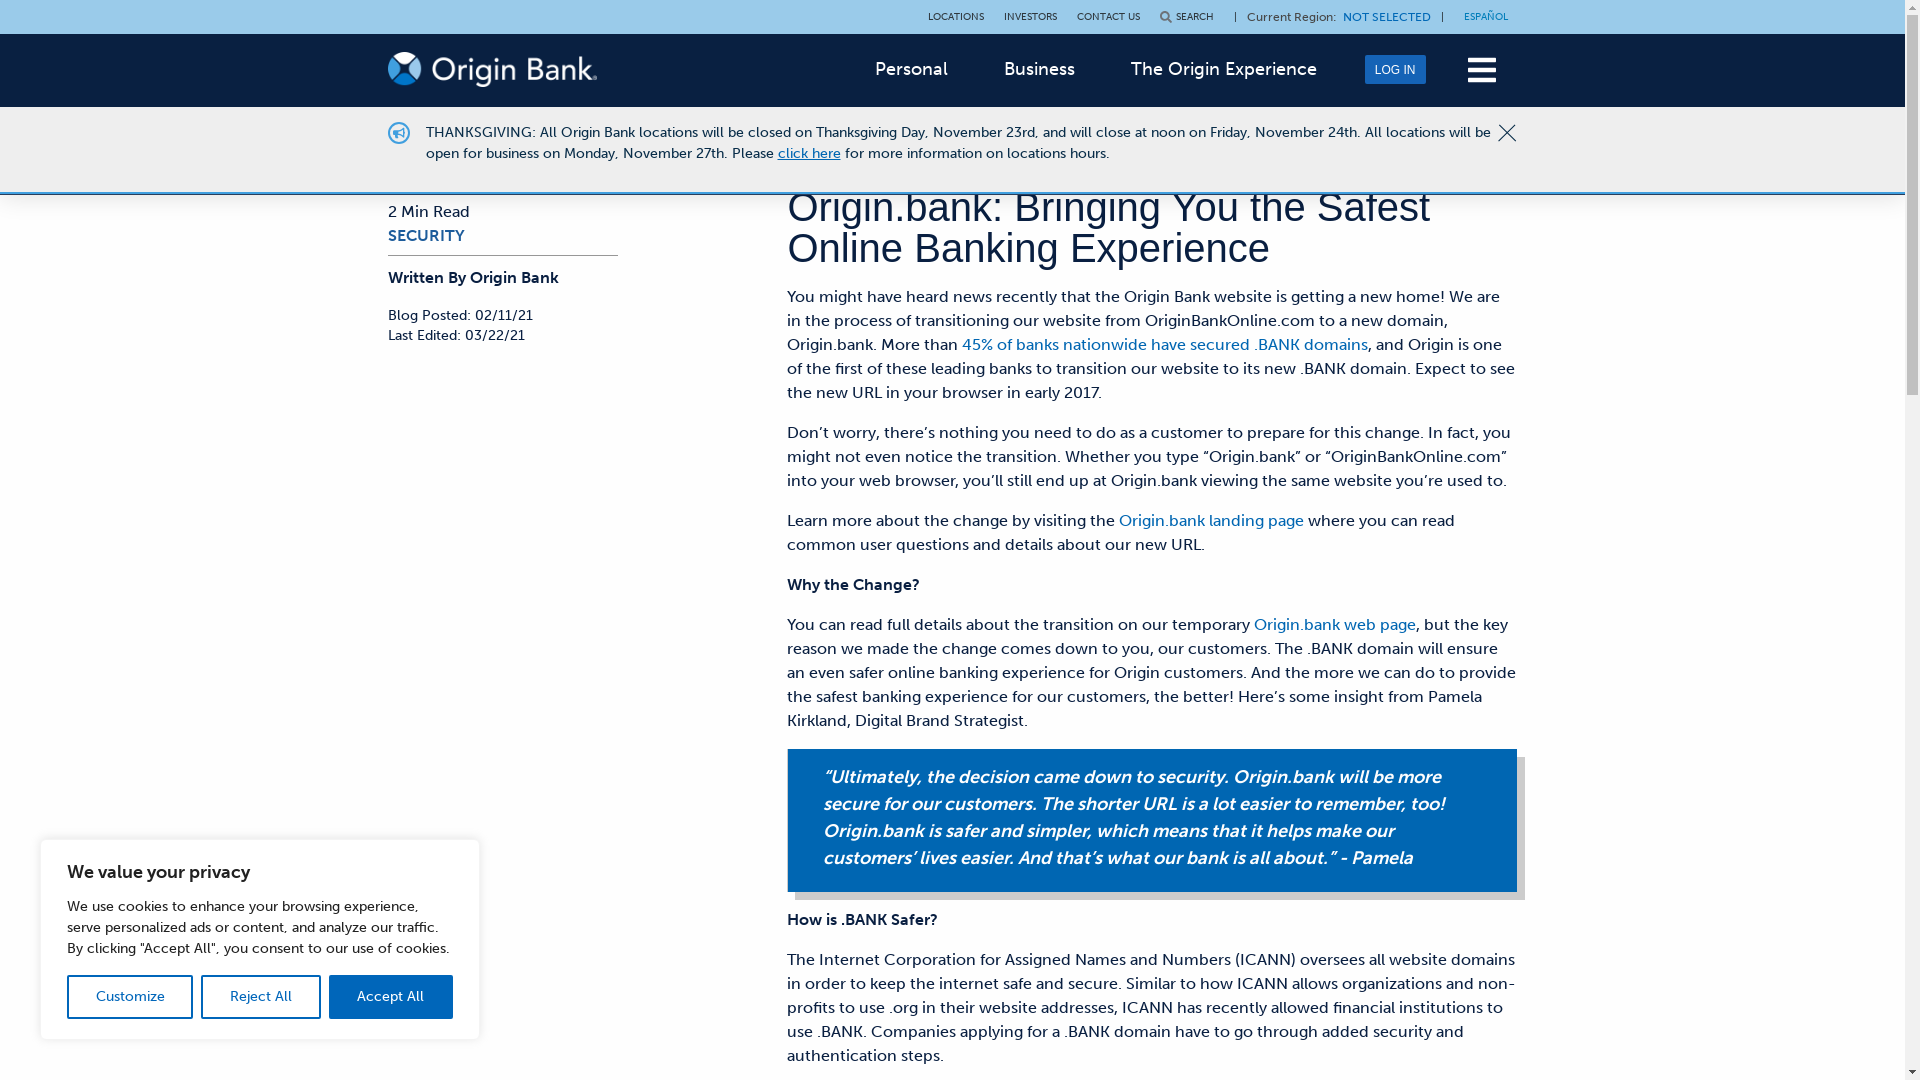 This screenshot has height=1080, width=1920. I want to click on CONTACT US, so click(1108, 17).